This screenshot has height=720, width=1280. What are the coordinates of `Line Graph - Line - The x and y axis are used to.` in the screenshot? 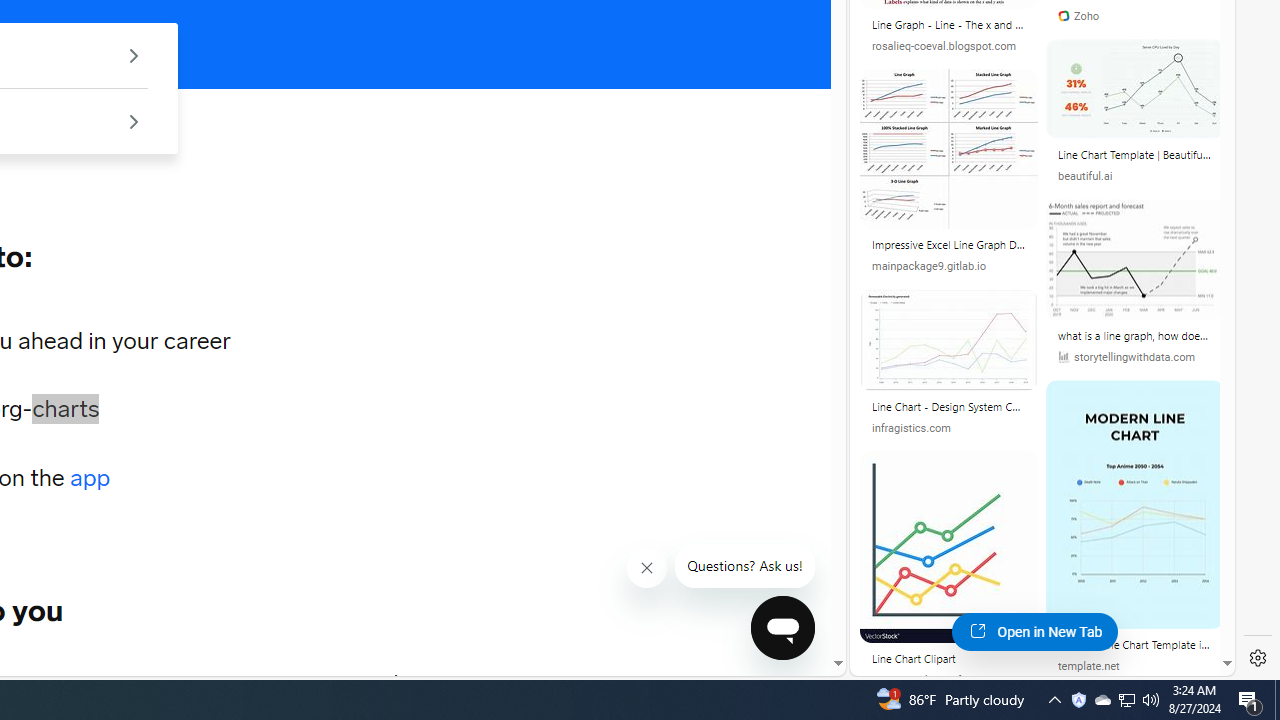 It's located at (948, 28).